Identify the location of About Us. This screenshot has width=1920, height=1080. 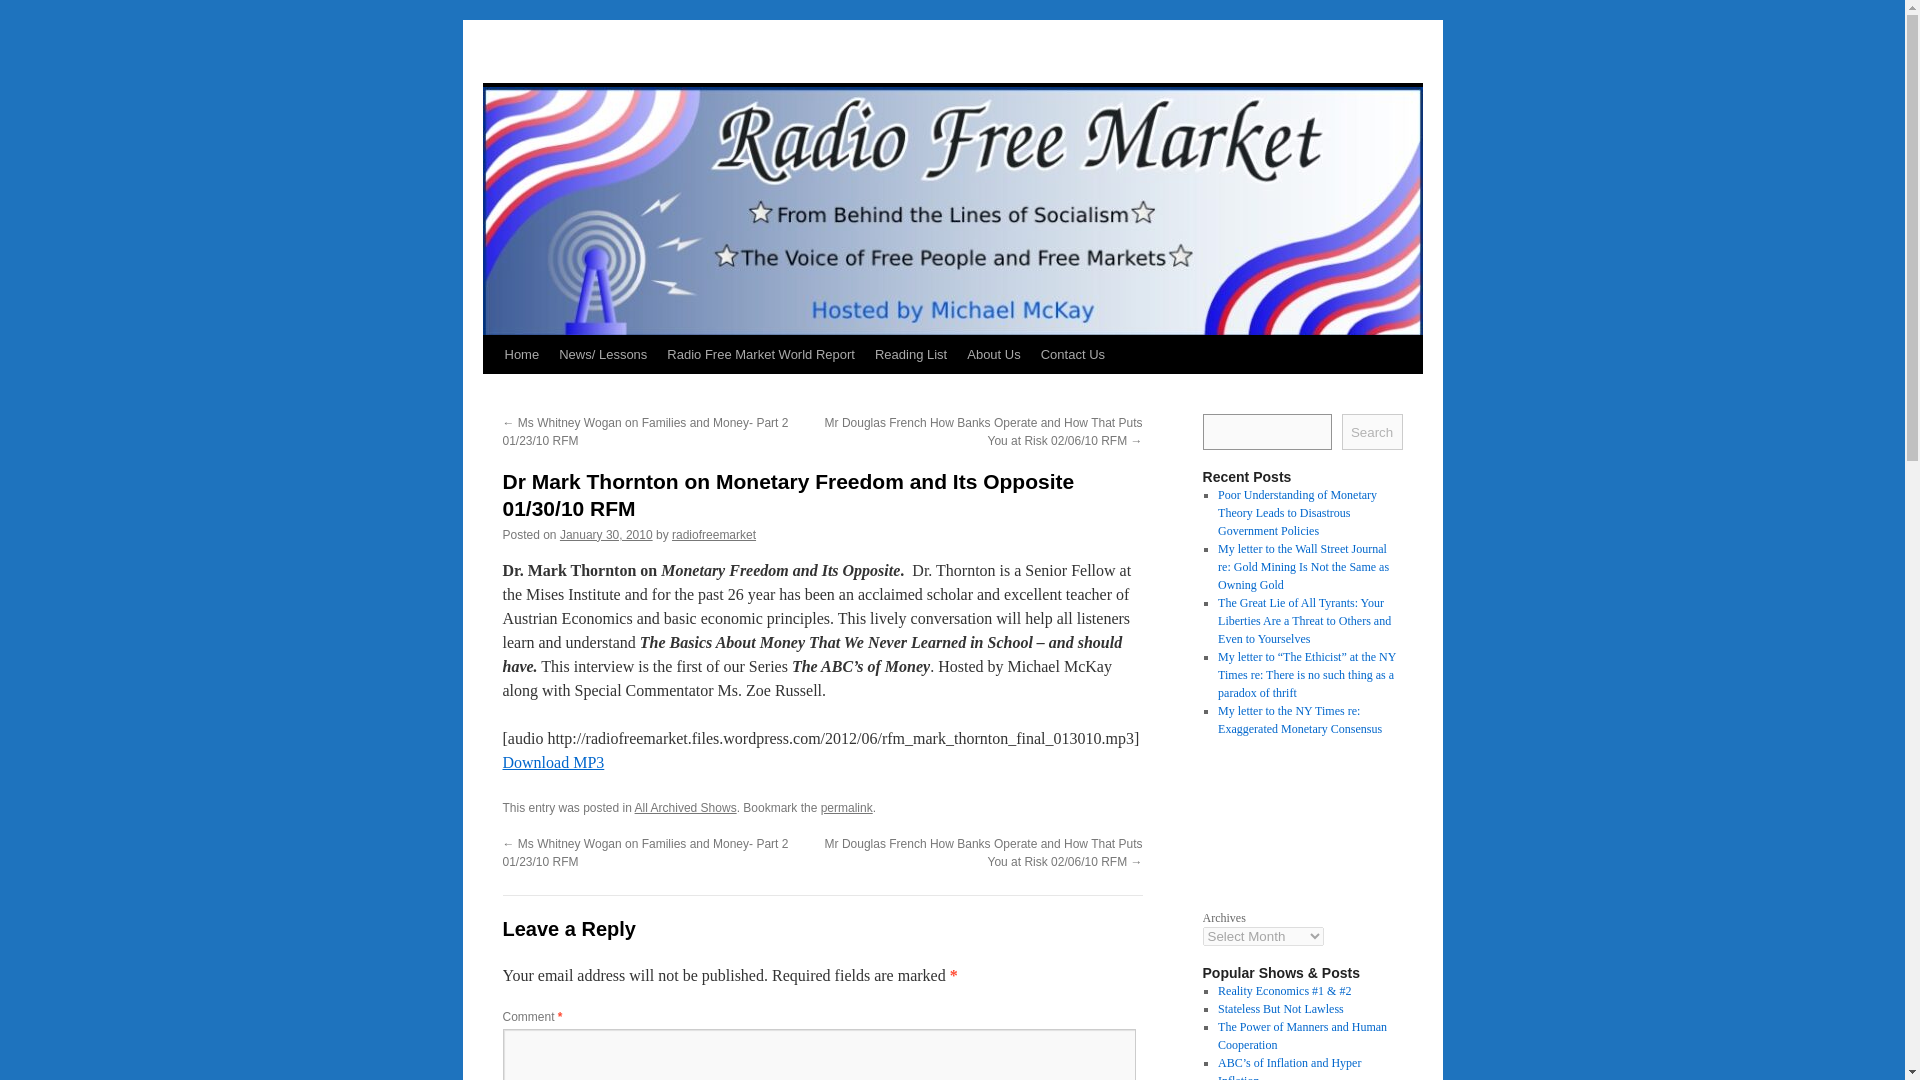
(992, 354).